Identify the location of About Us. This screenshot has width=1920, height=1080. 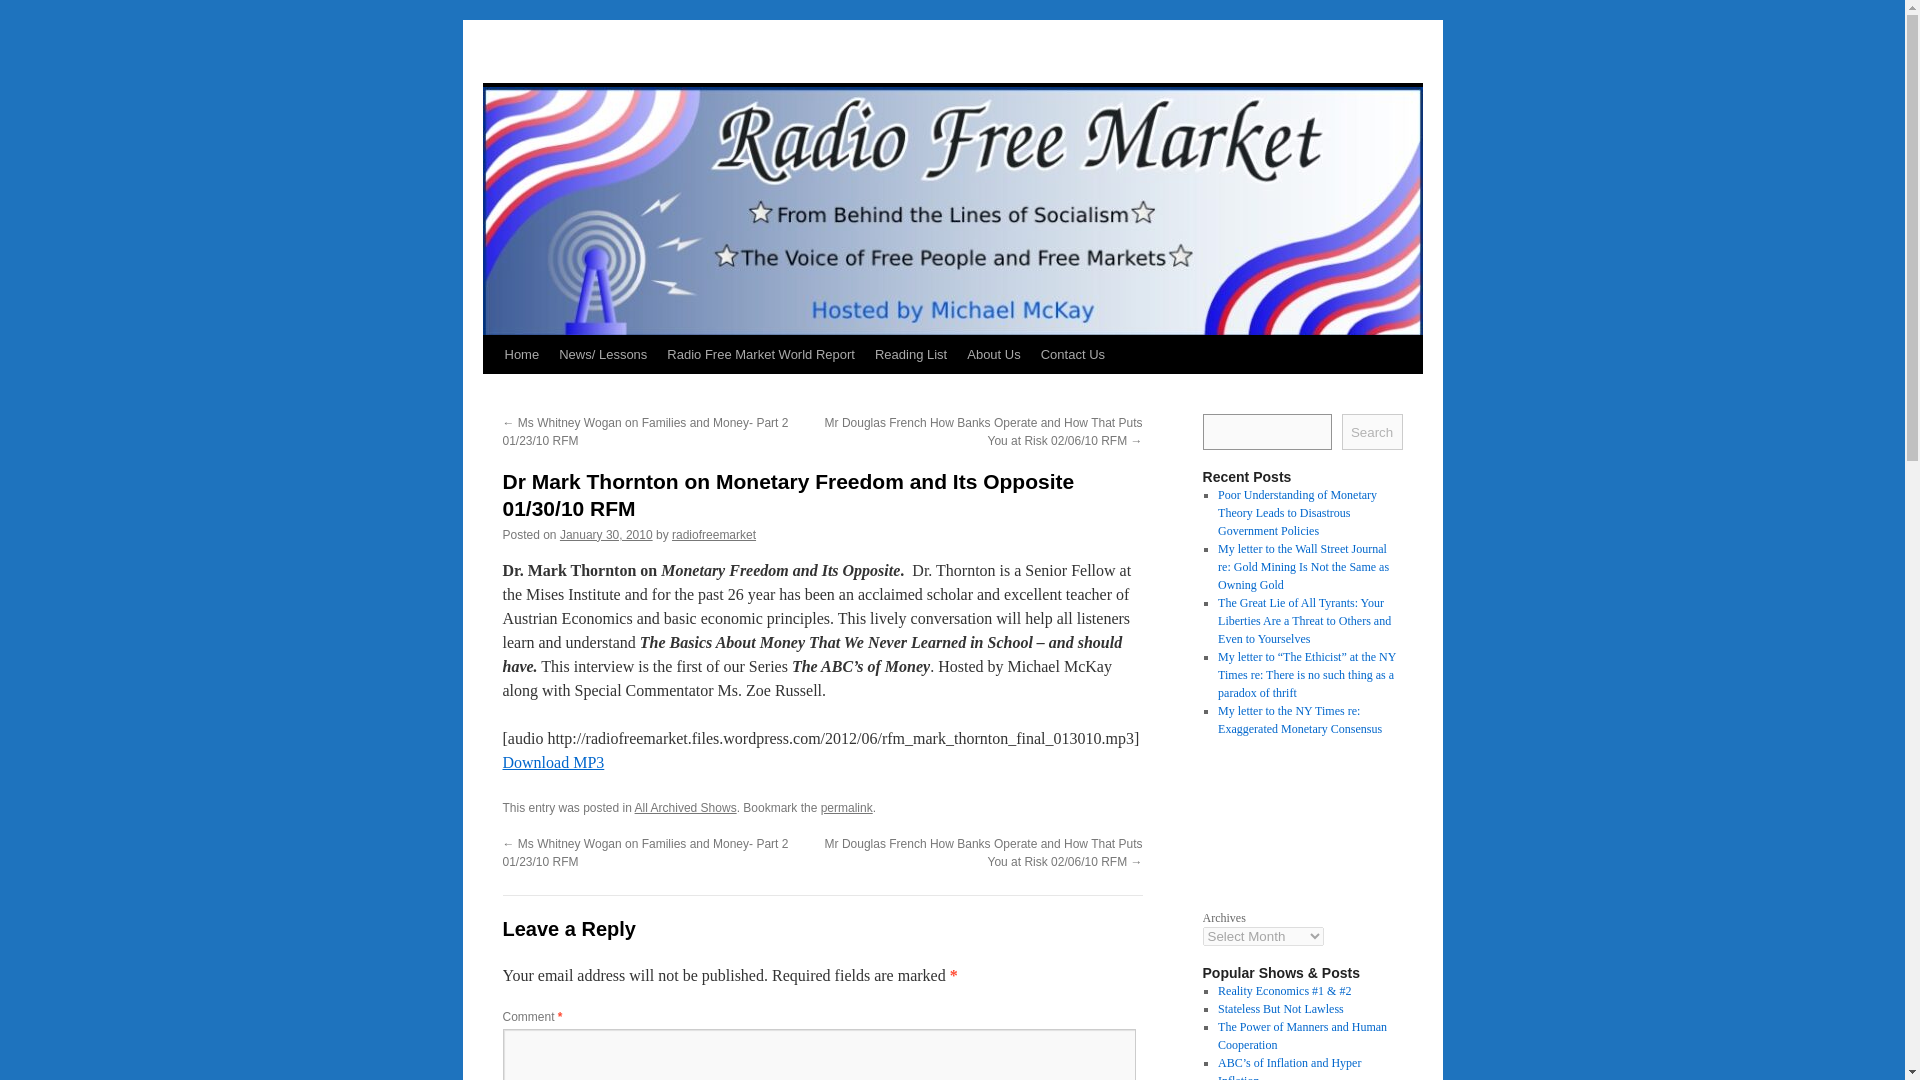
(992, 354).